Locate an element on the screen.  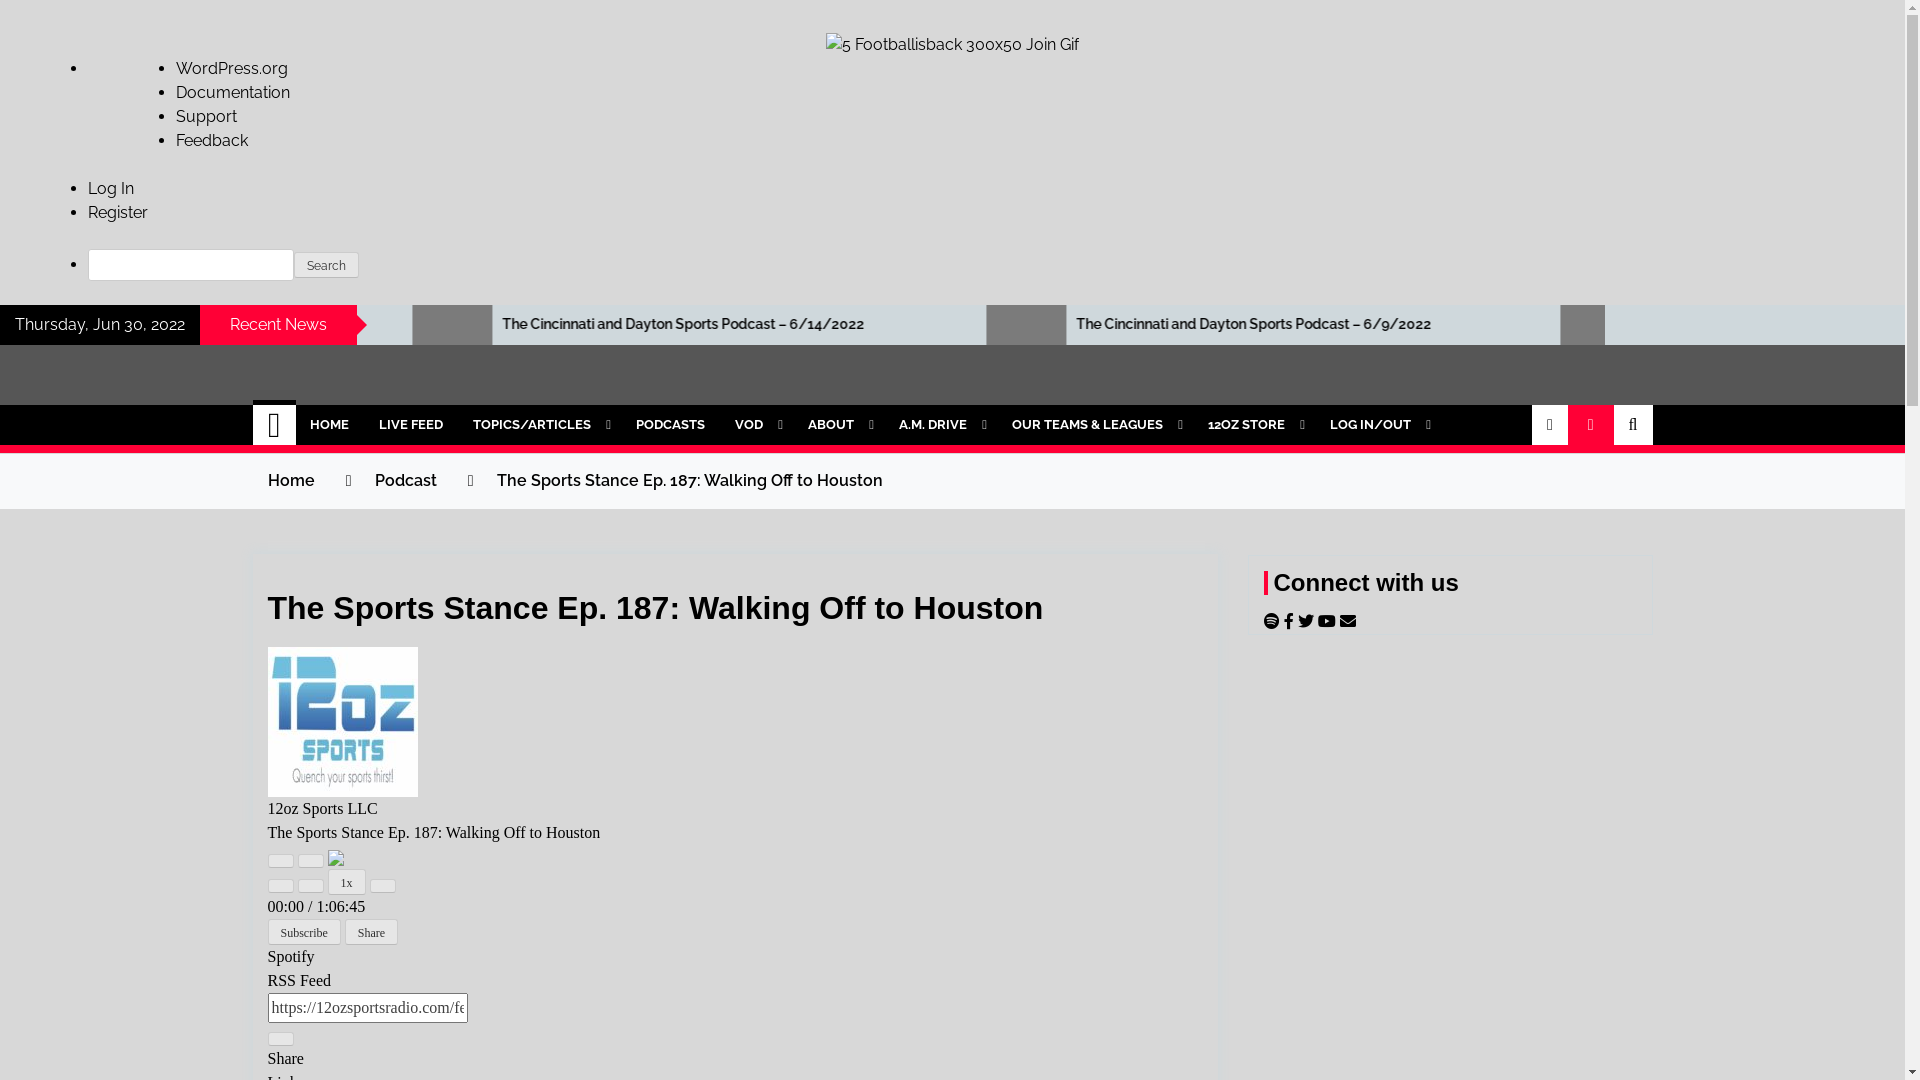
ABOUT is located at coordinates (838, 425).